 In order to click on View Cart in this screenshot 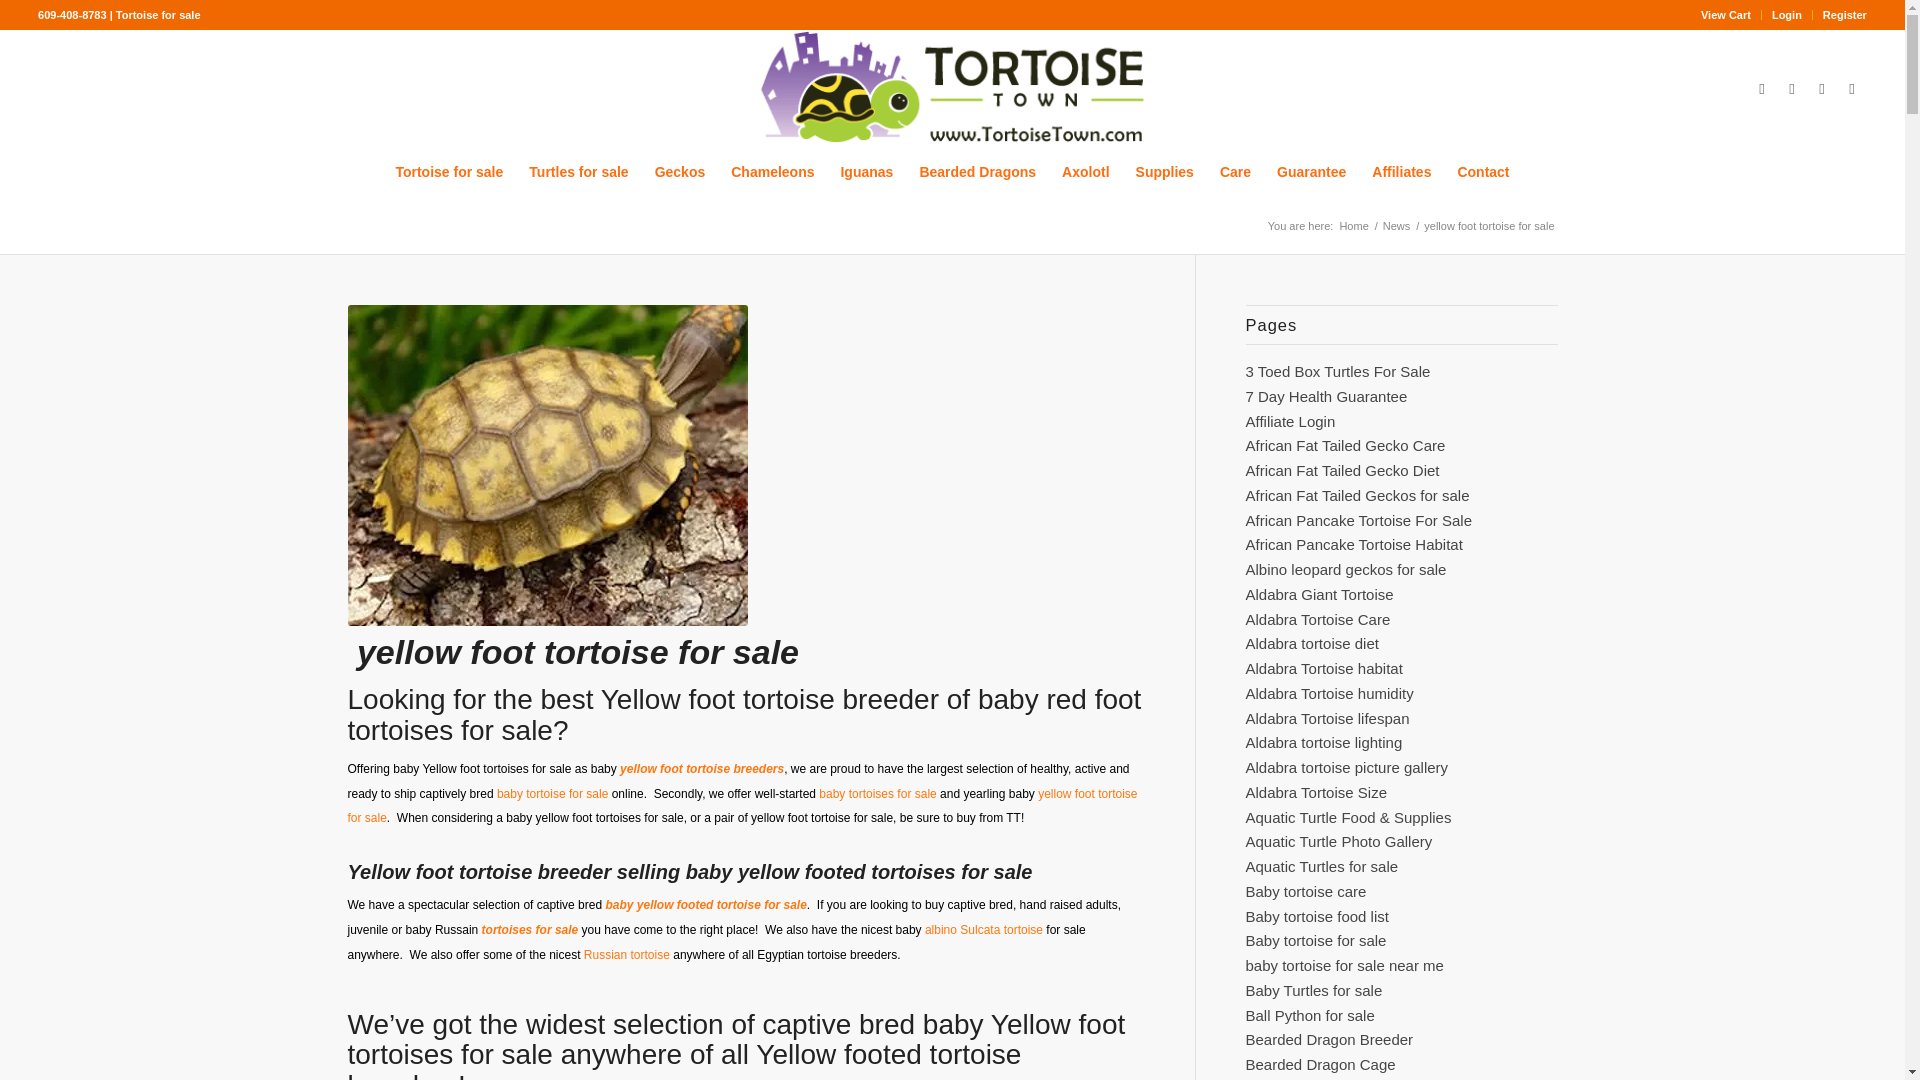, I will do `click(1726, 15)`.